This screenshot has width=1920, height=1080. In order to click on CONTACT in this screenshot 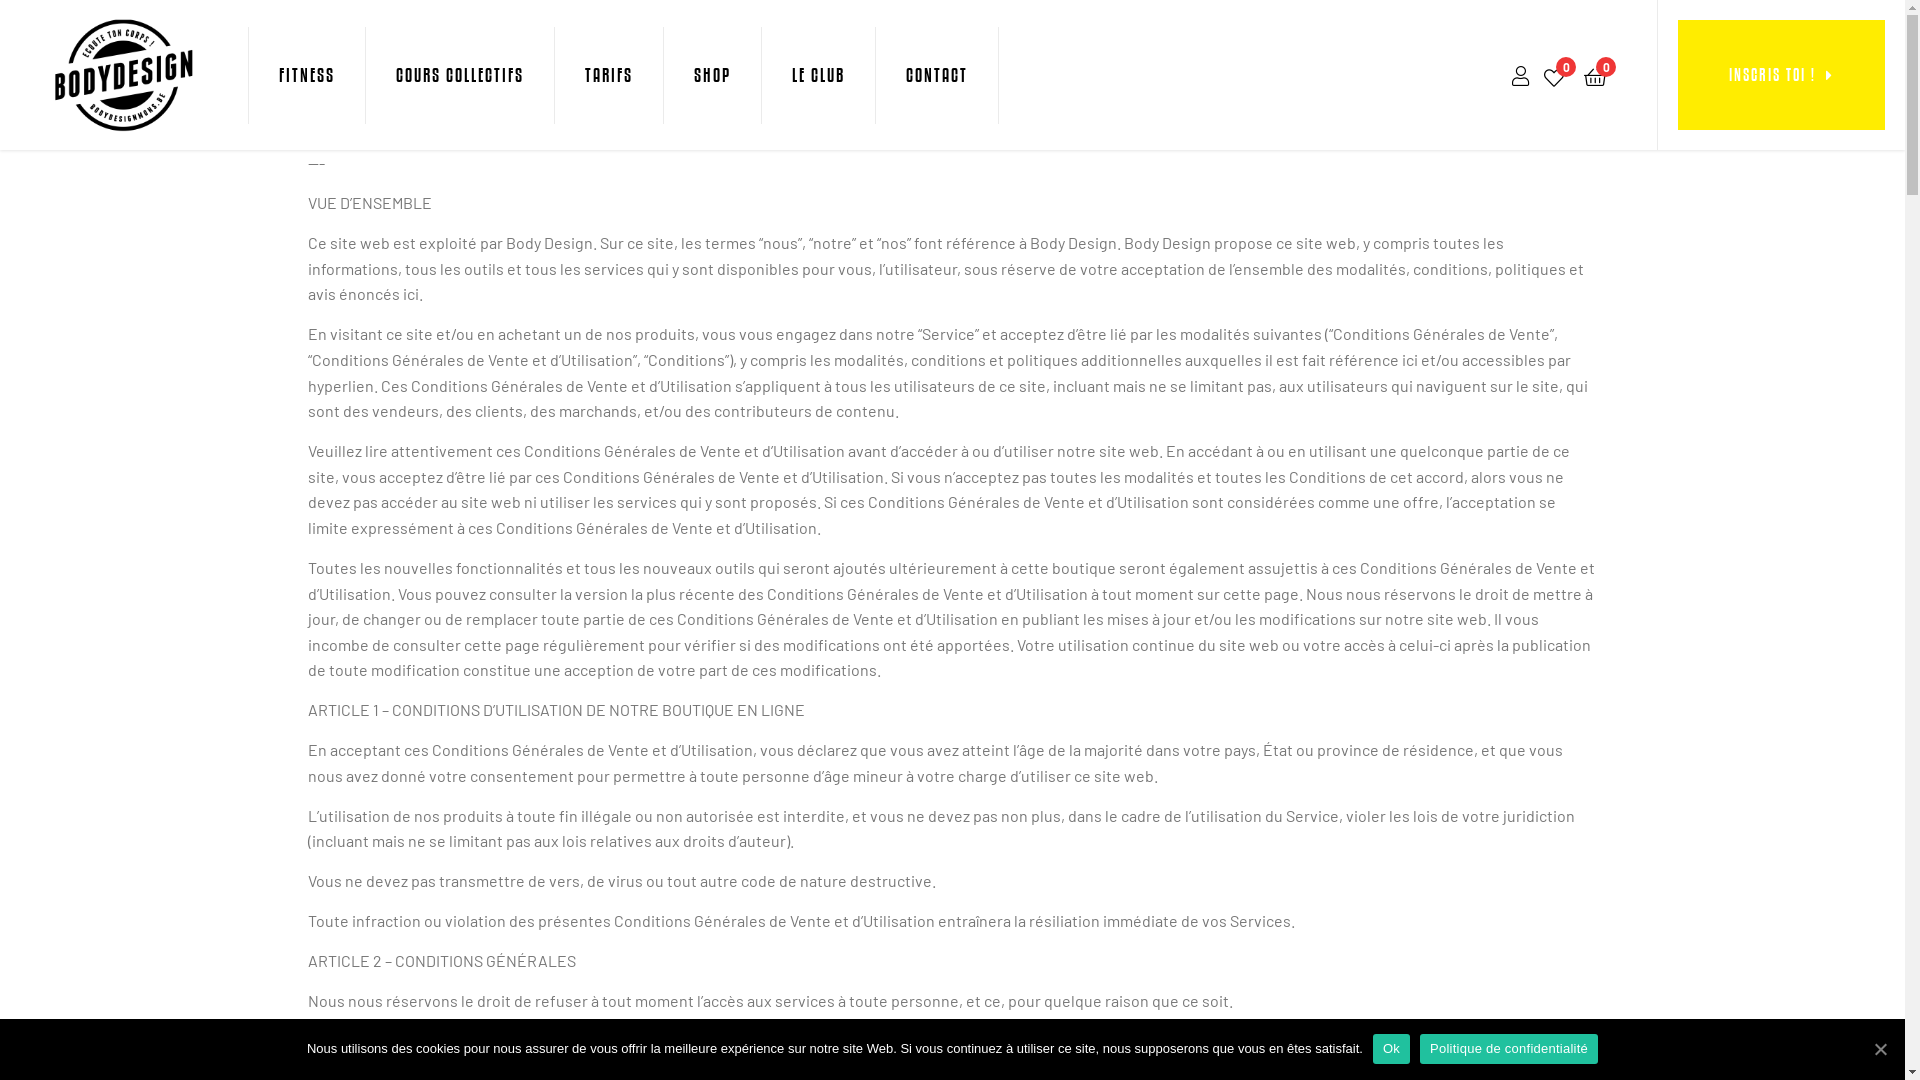, I will do `click(937, 76)`.